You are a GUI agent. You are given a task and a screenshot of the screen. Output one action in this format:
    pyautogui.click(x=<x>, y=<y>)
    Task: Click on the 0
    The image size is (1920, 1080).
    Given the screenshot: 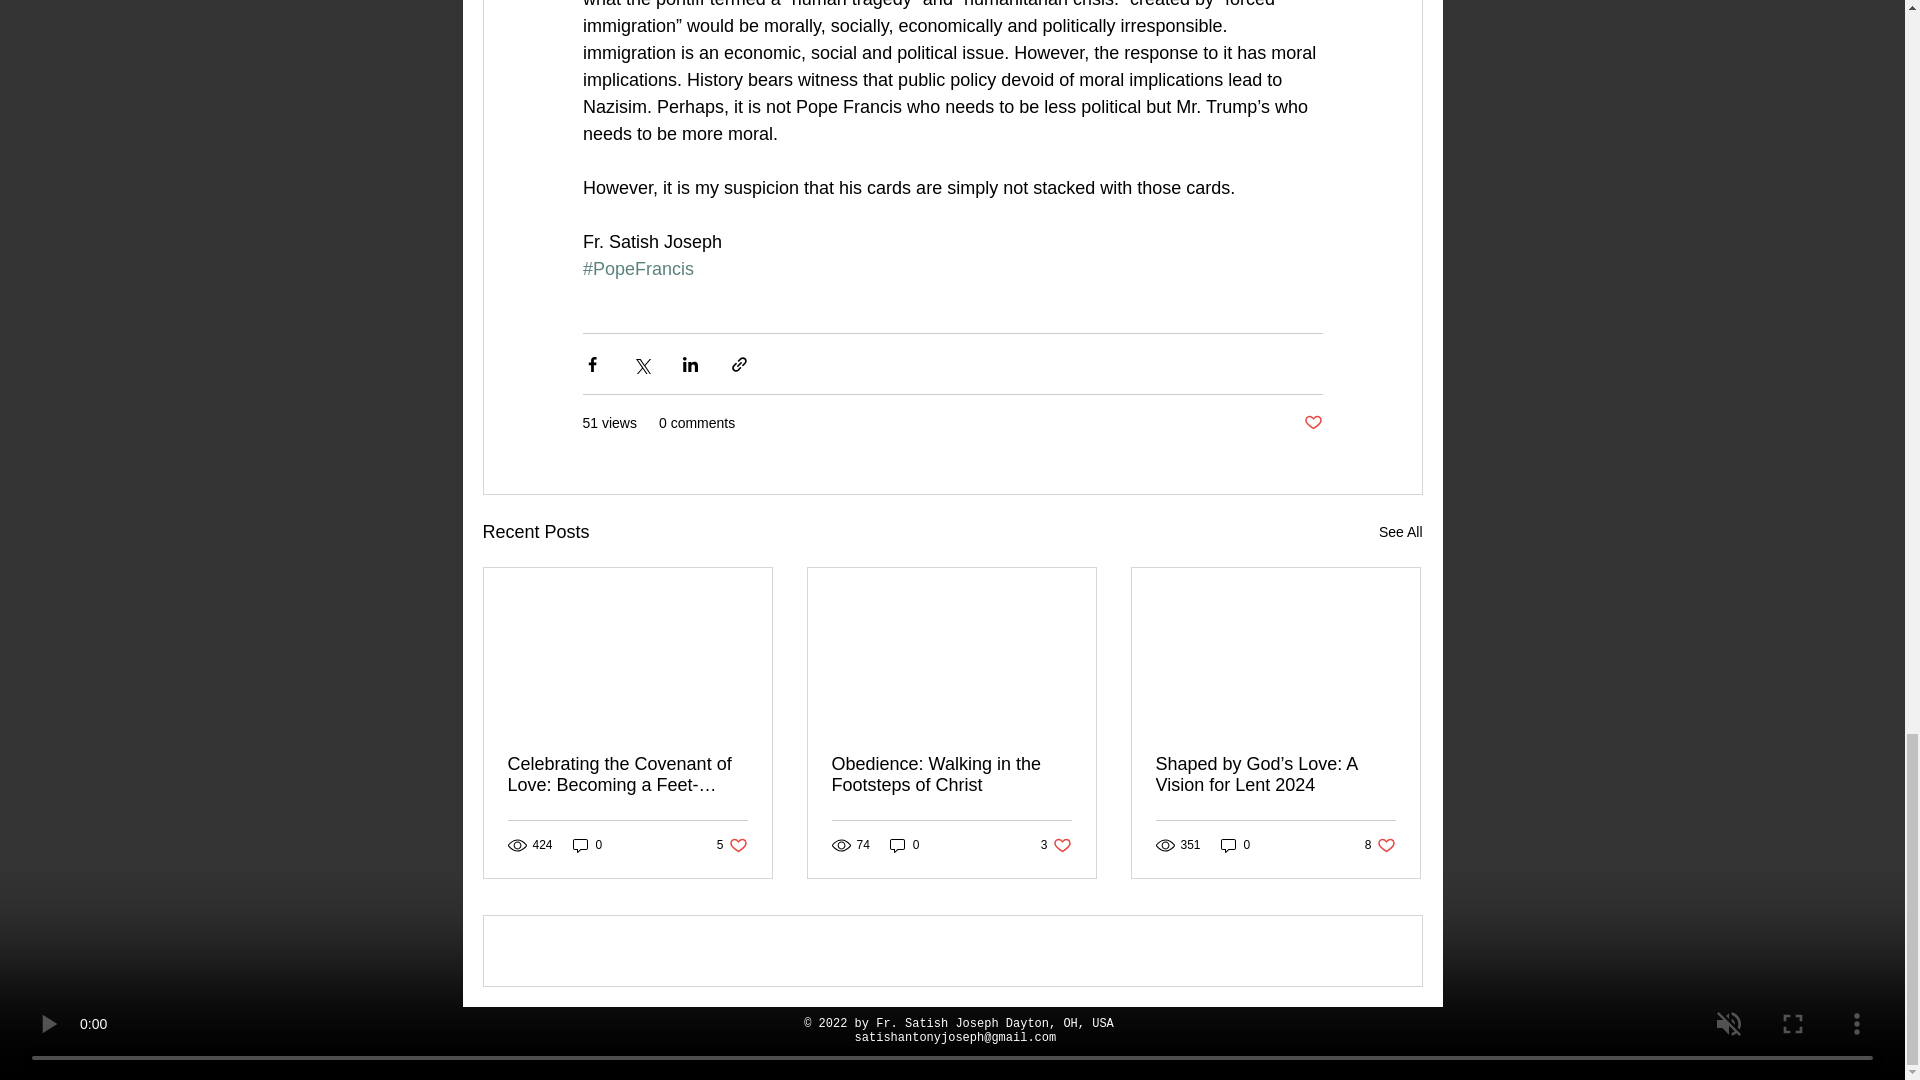 What is the action you would take?
    pyautogui.click(x=1236, y=845)
    